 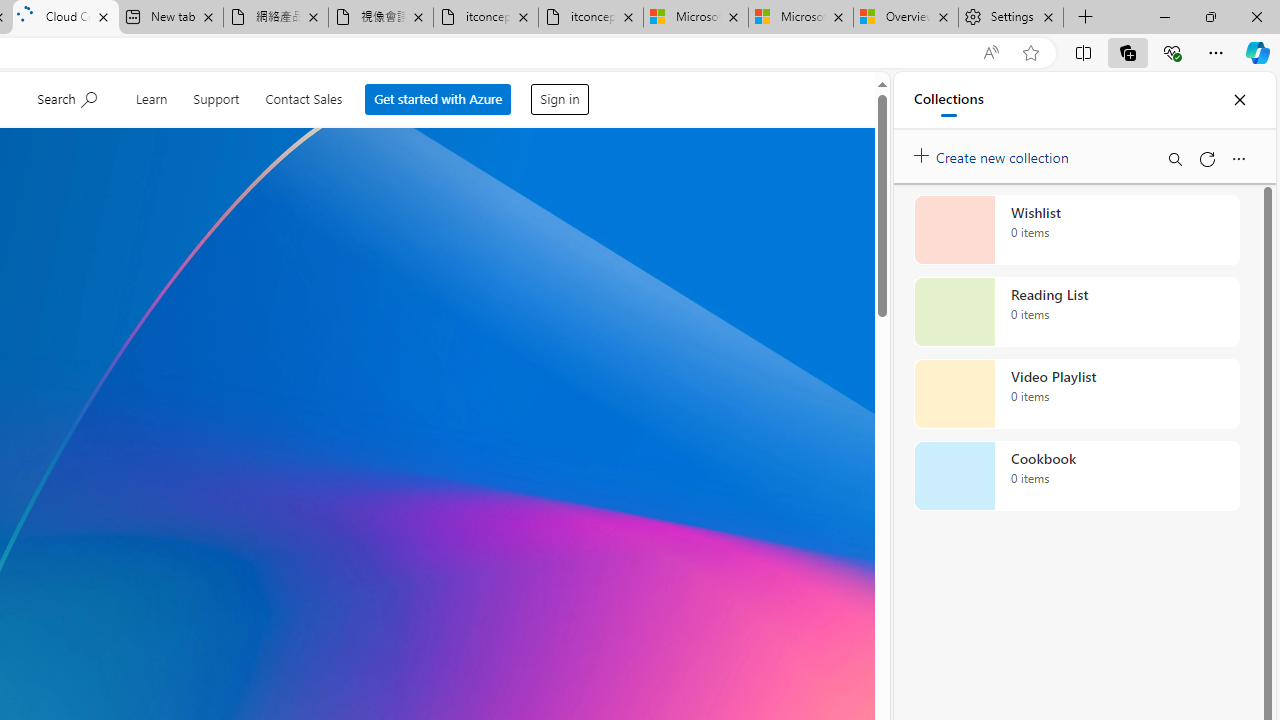 I want to click on Support, so click(x=220, y=96).